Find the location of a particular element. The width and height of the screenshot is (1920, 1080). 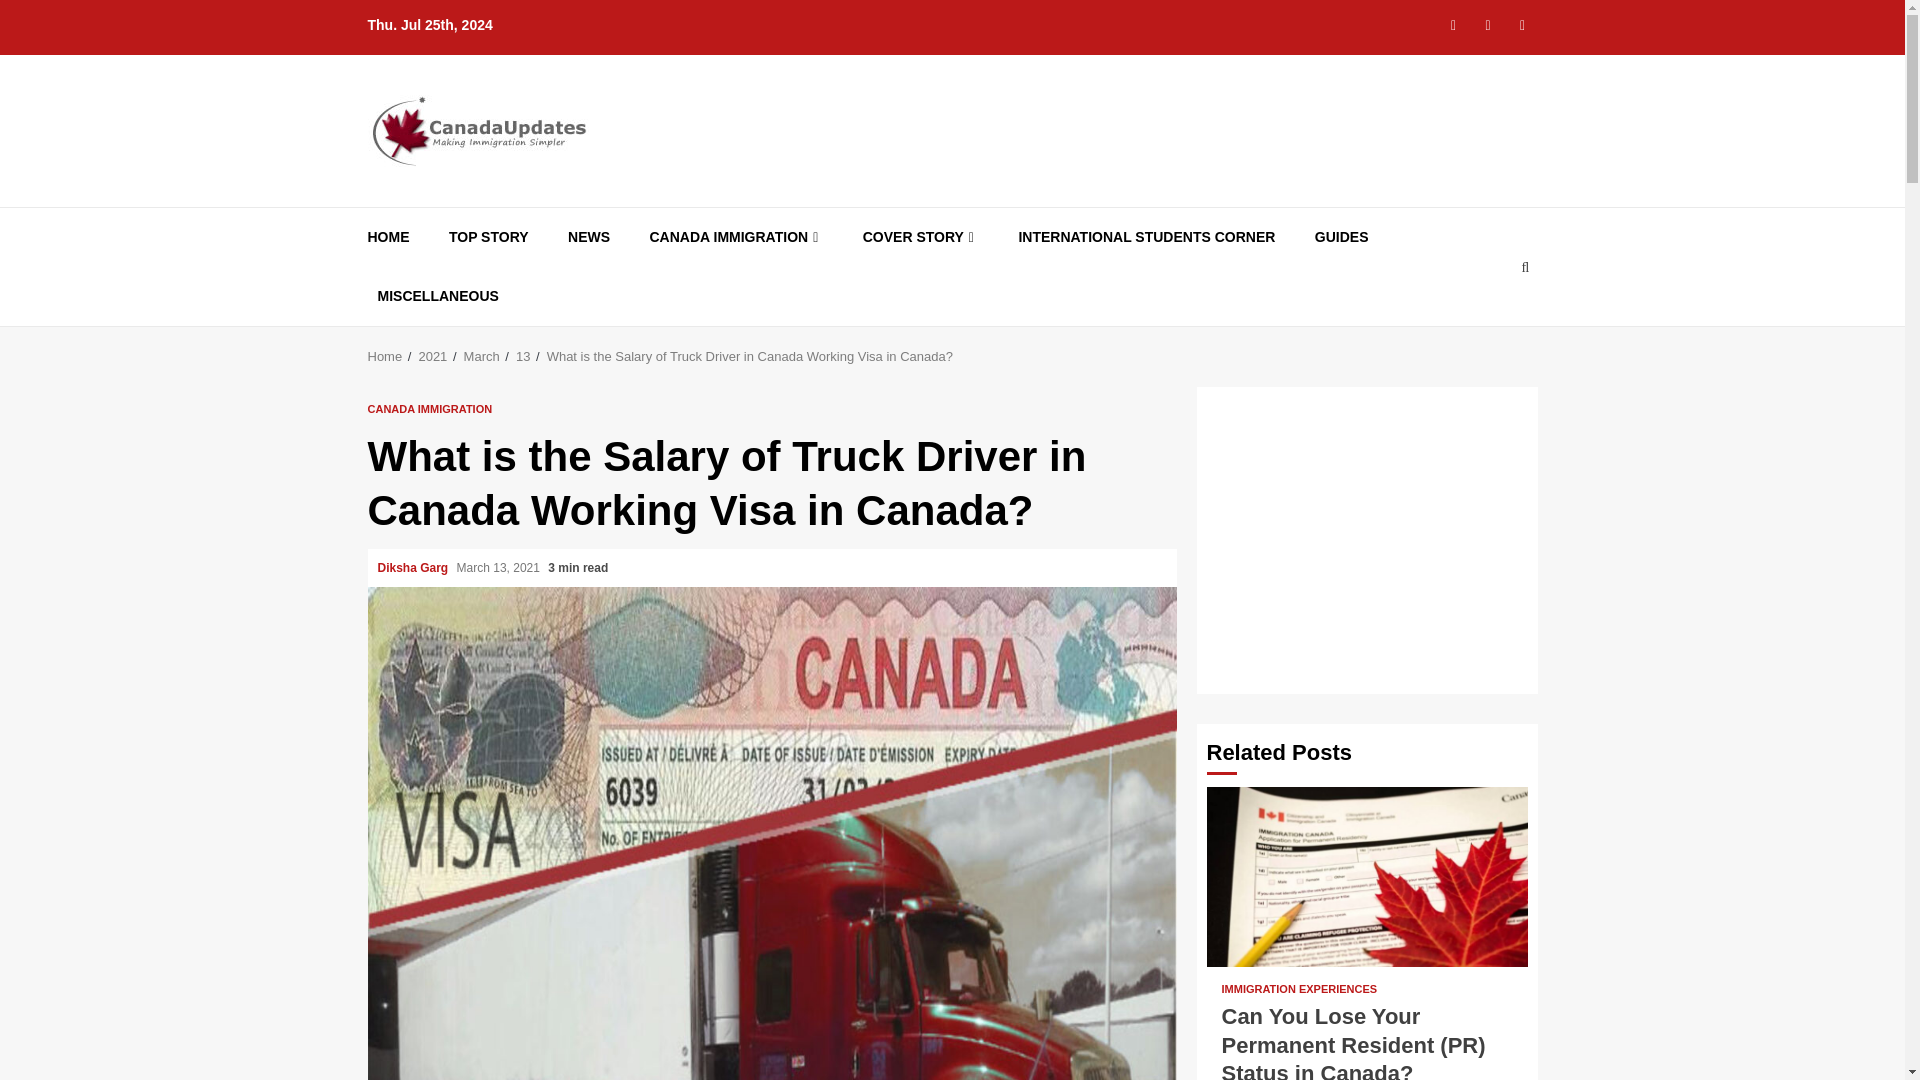

NEWS is located at coordinates (589, 237).